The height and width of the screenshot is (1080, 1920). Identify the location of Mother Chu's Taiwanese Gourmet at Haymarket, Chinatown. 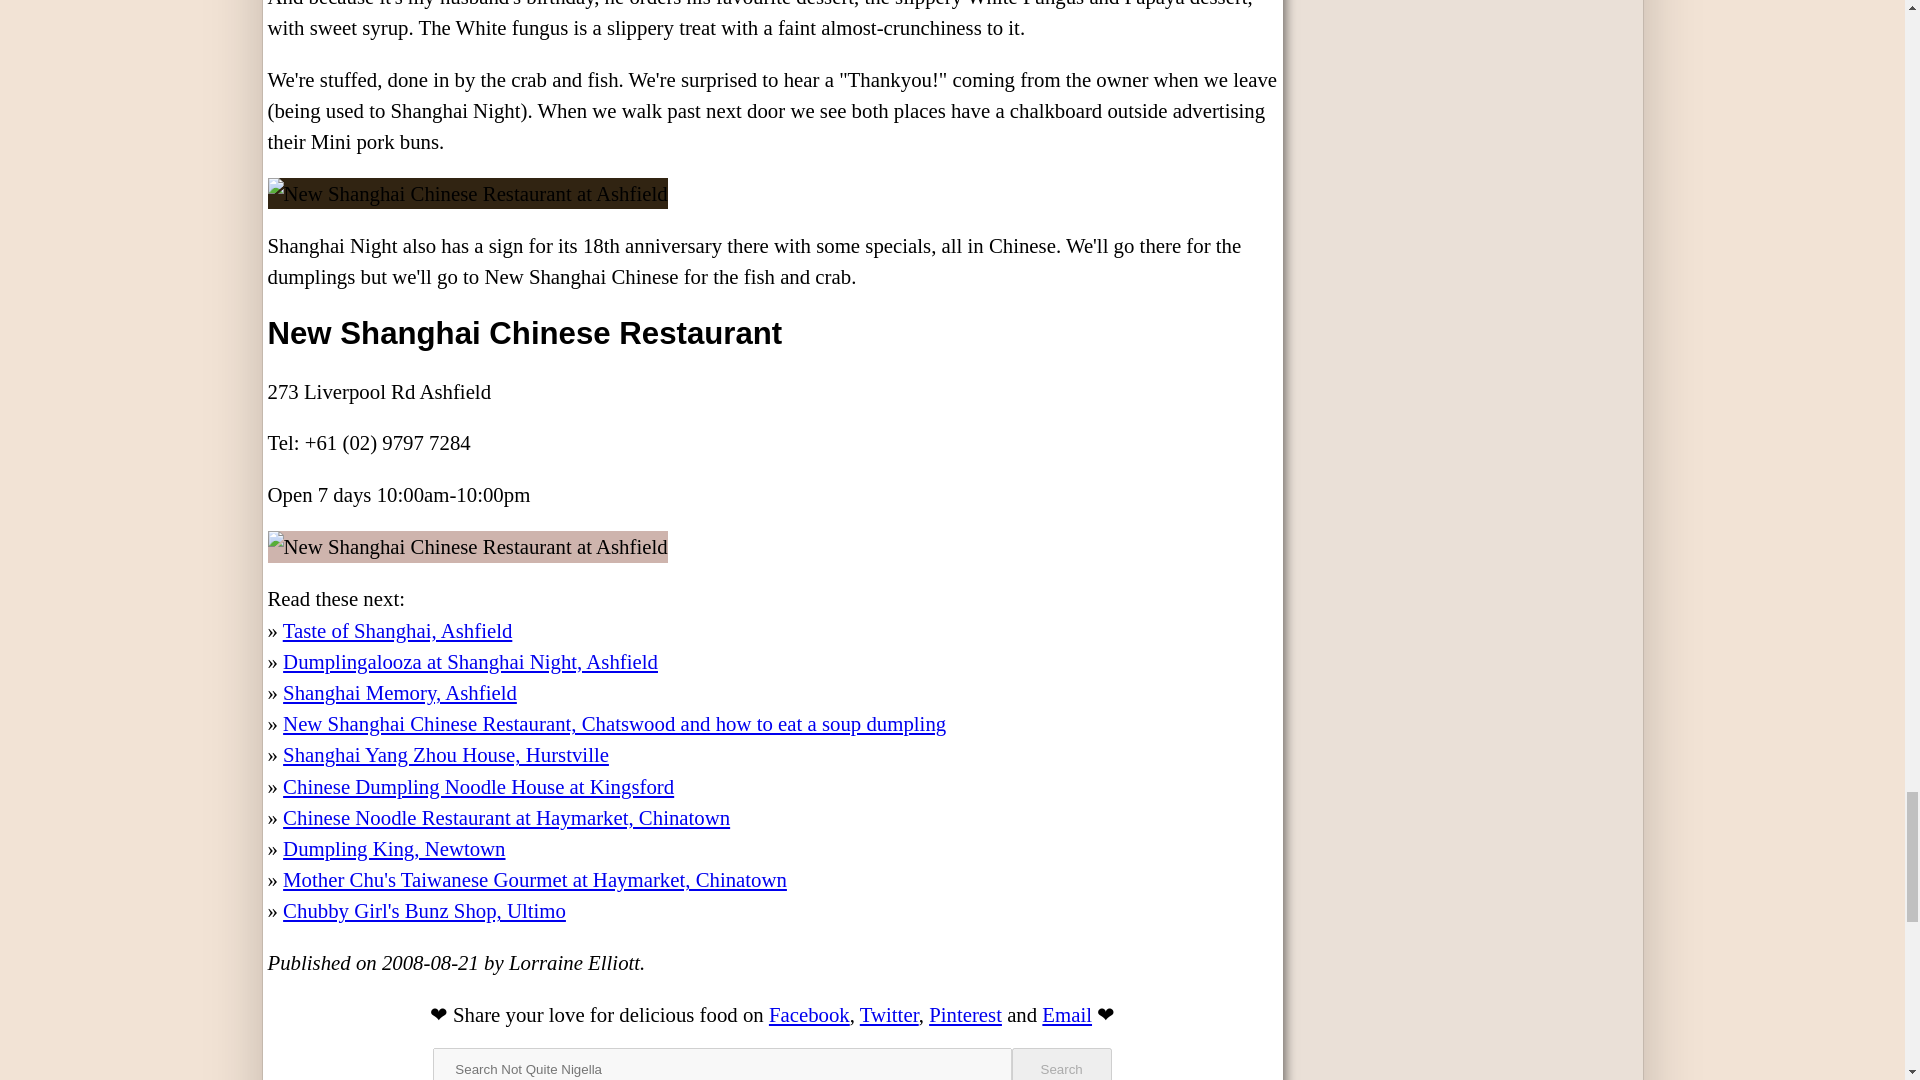
(534, 880).